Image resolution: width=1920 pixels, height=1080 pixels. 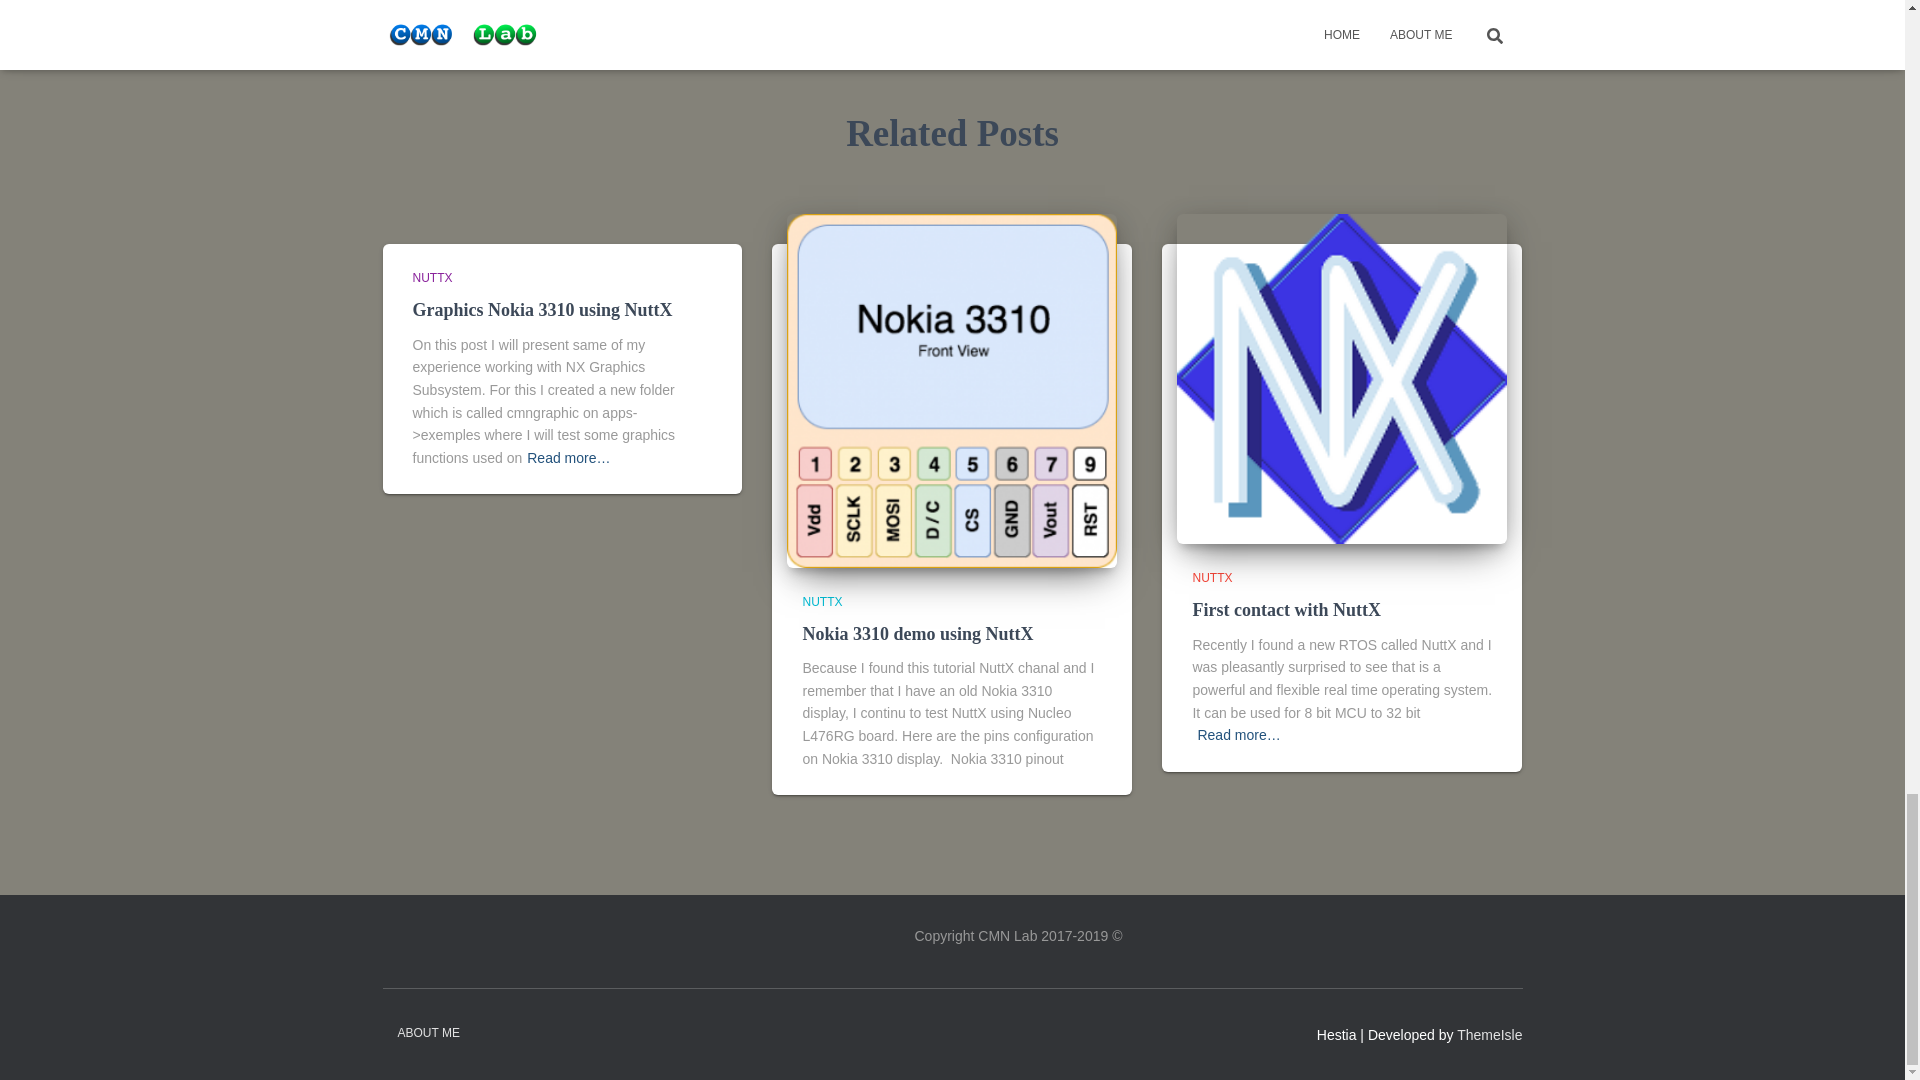 I want to click on Nokia 3310 demo using NuttX, so click(x=952, y=389).